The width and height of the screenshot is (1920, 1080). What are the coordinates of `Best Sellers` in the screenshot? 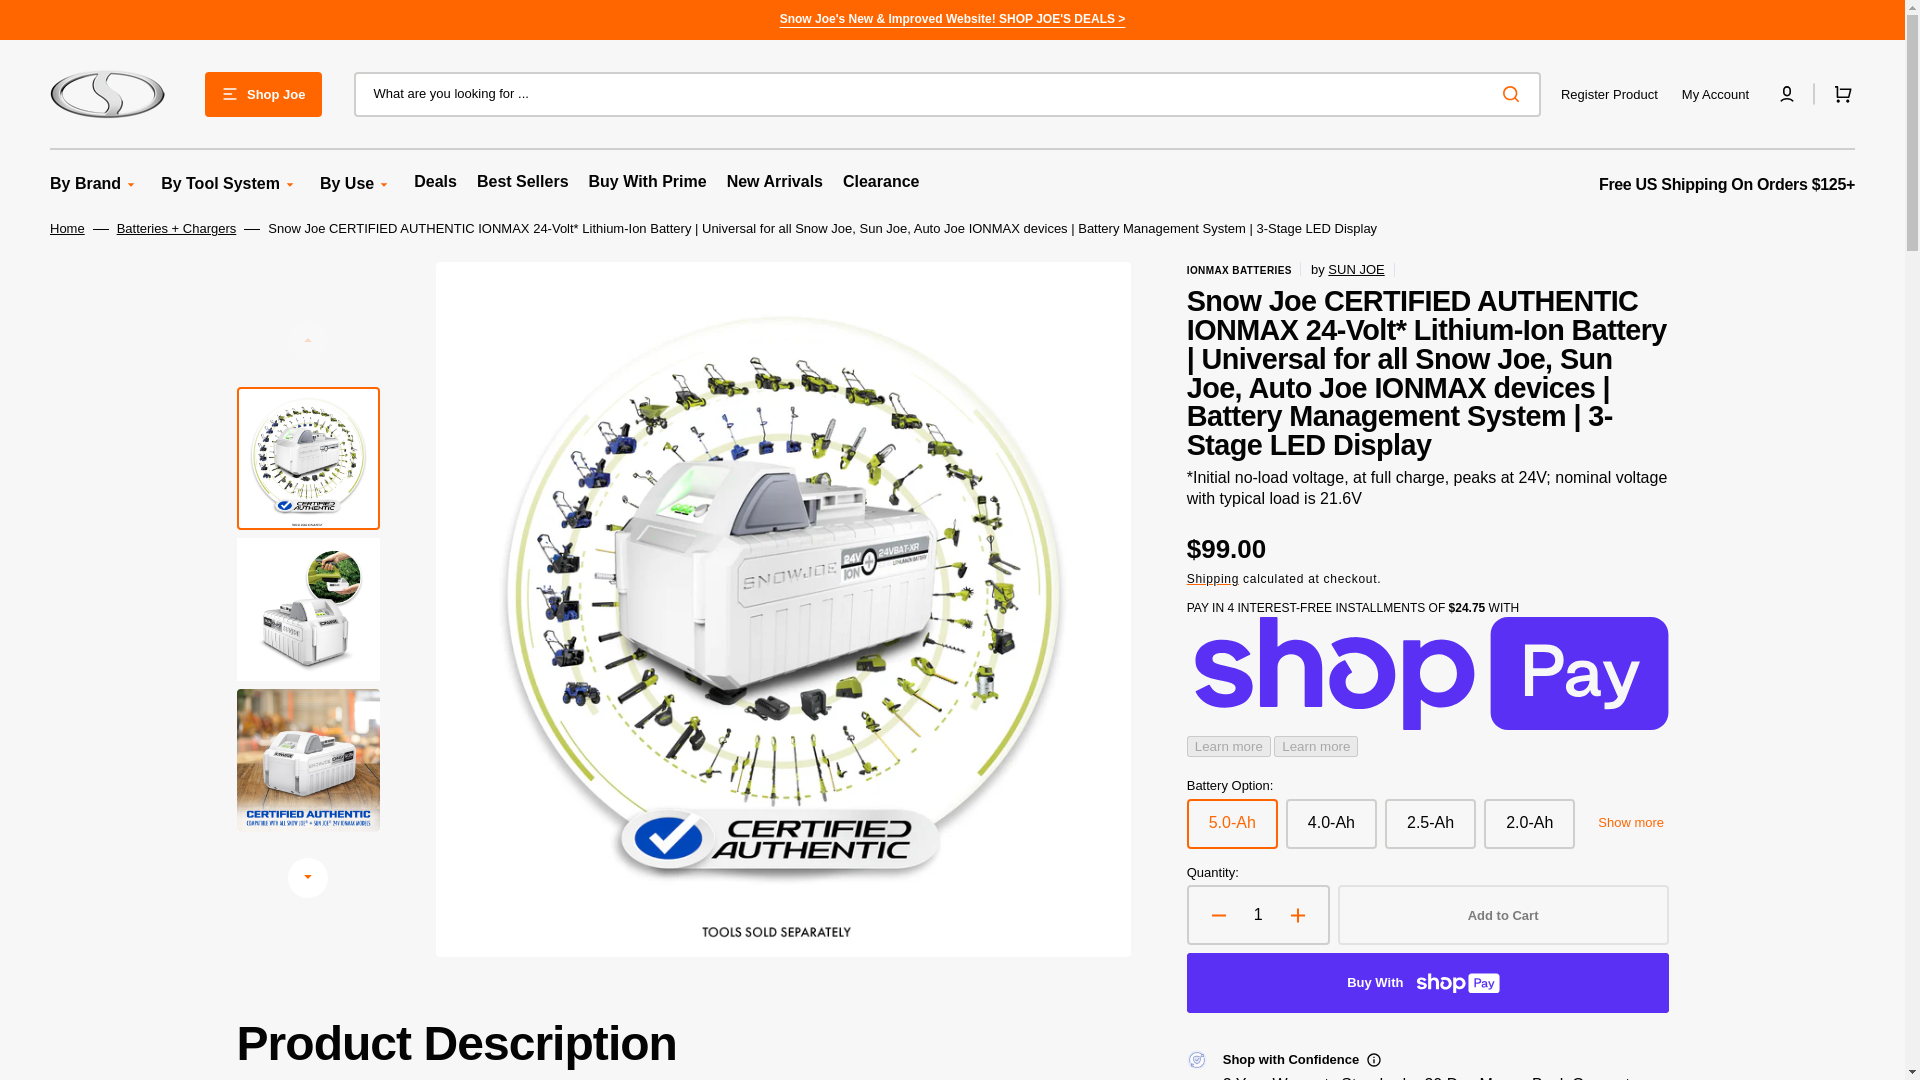 It's located at (522, 182).